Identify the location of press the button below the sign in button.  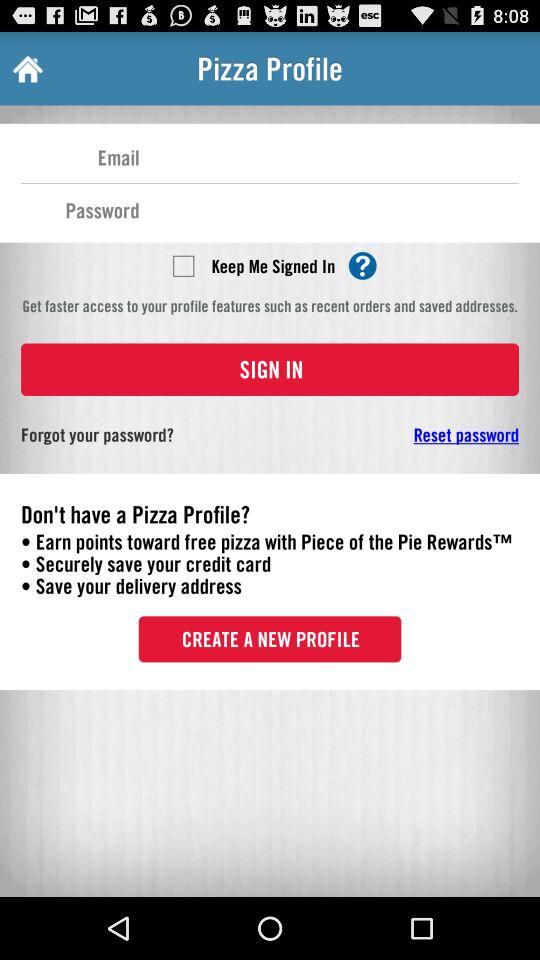
(406, 434).